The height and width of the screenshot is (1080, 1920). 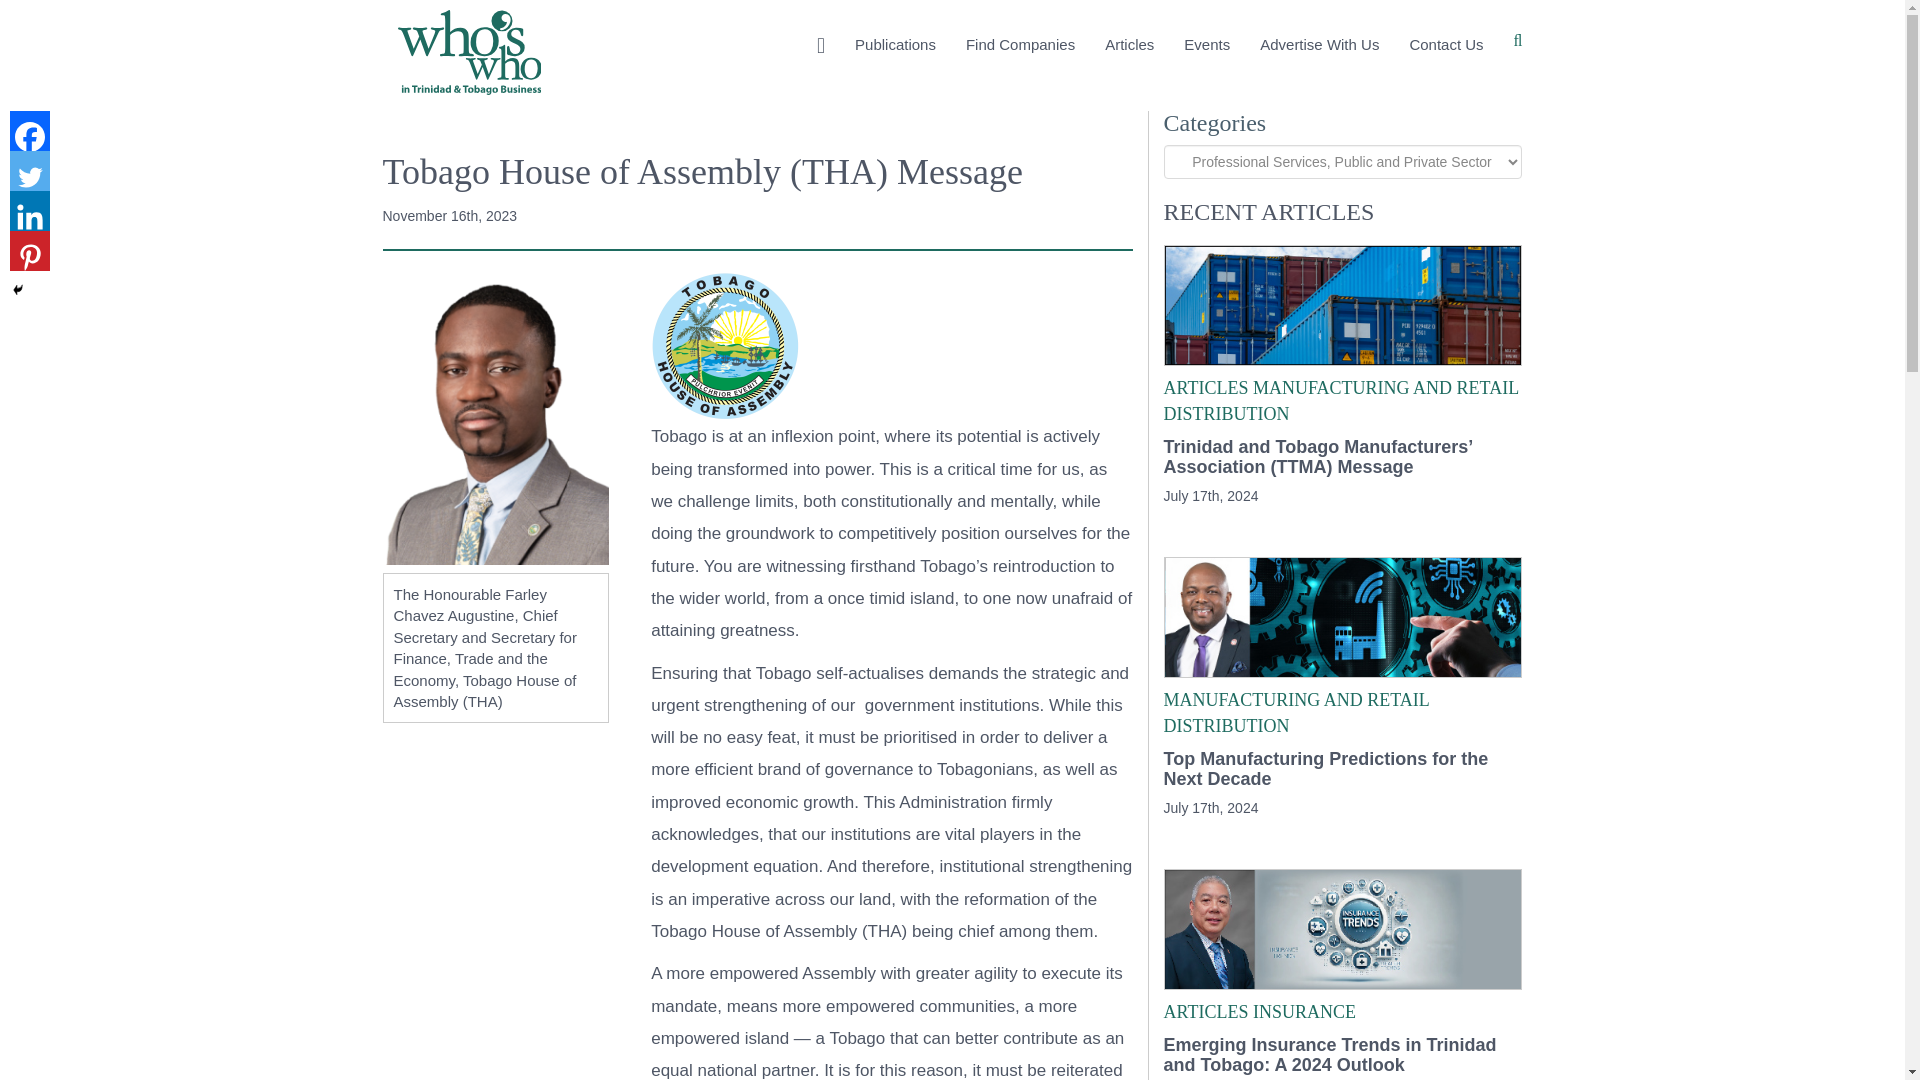 What do you see at coordinates (29, 171) in the screenshot?
I see `Twitter` at bounding box center [29, 171].